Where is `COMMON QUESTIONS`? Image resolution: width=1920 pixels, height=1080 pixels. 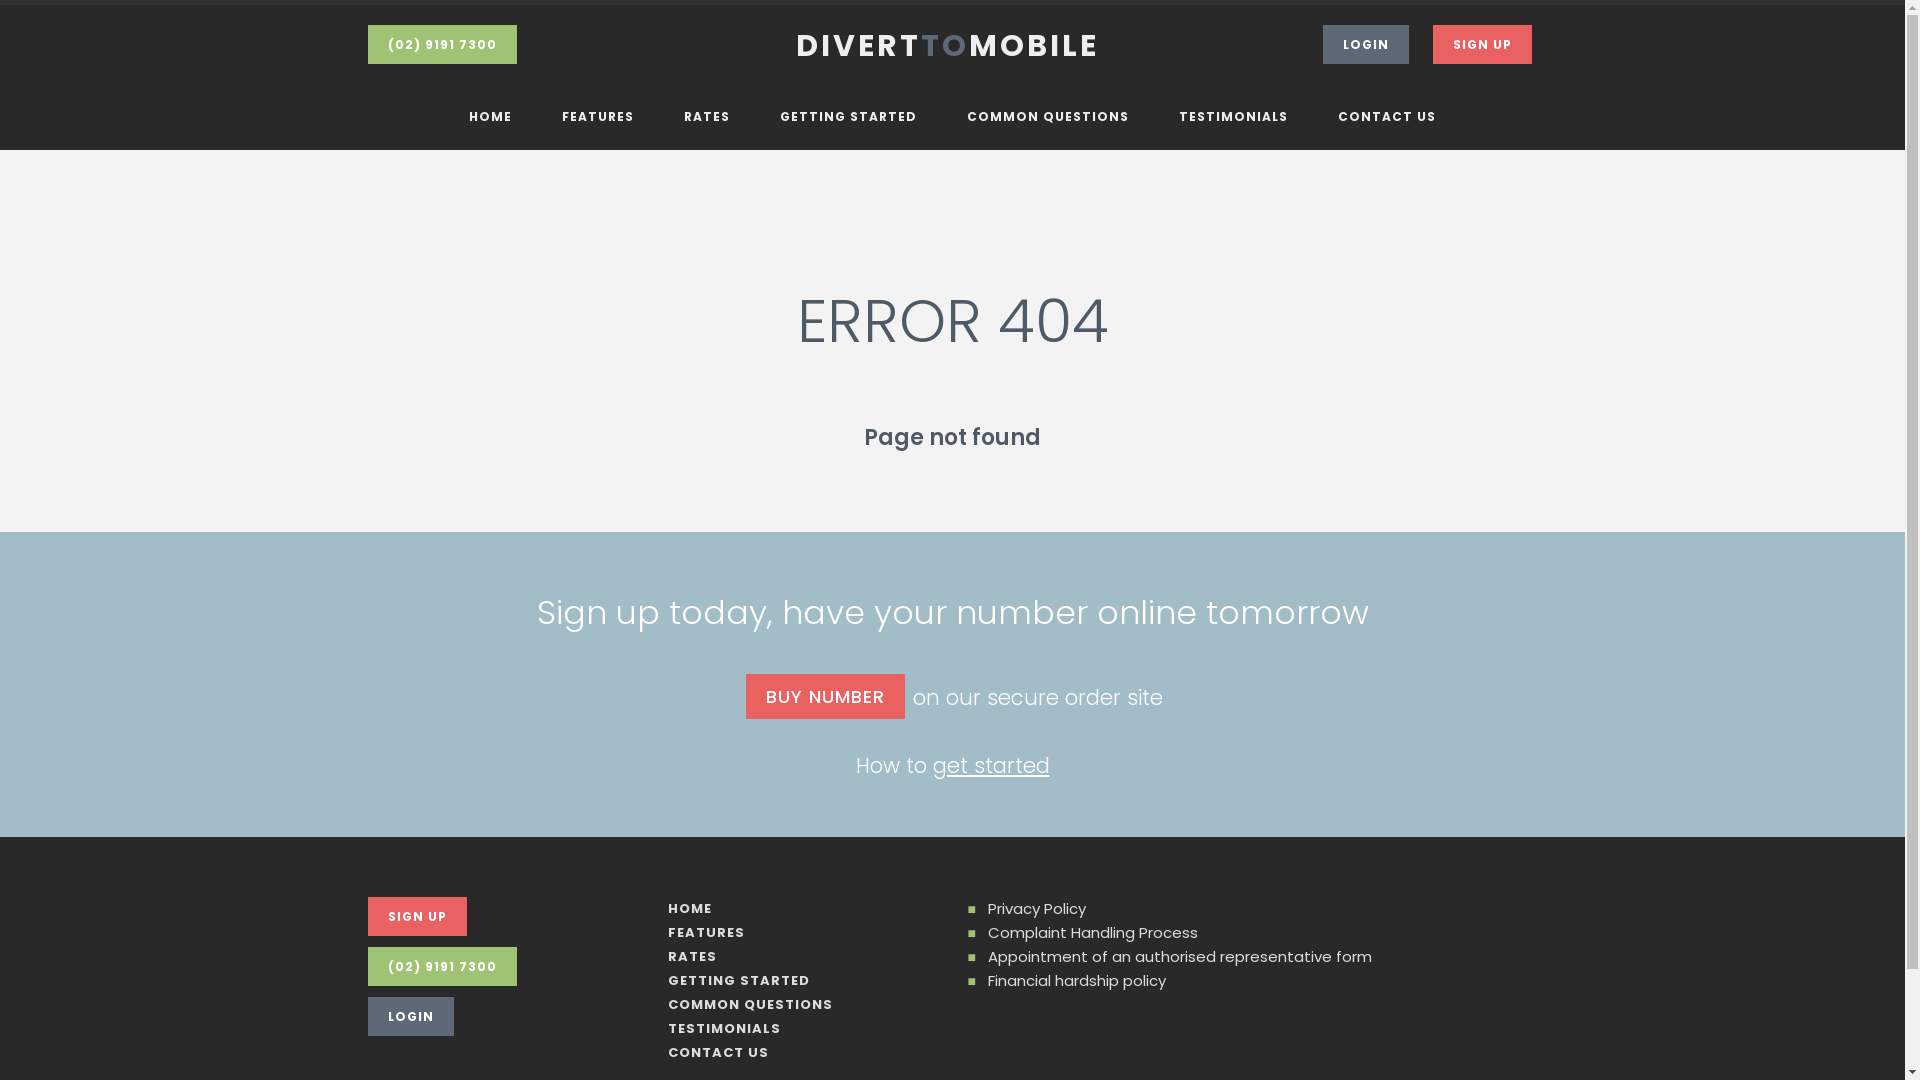
COMMON QUESTIONS is located at coordinates (1048, 117).